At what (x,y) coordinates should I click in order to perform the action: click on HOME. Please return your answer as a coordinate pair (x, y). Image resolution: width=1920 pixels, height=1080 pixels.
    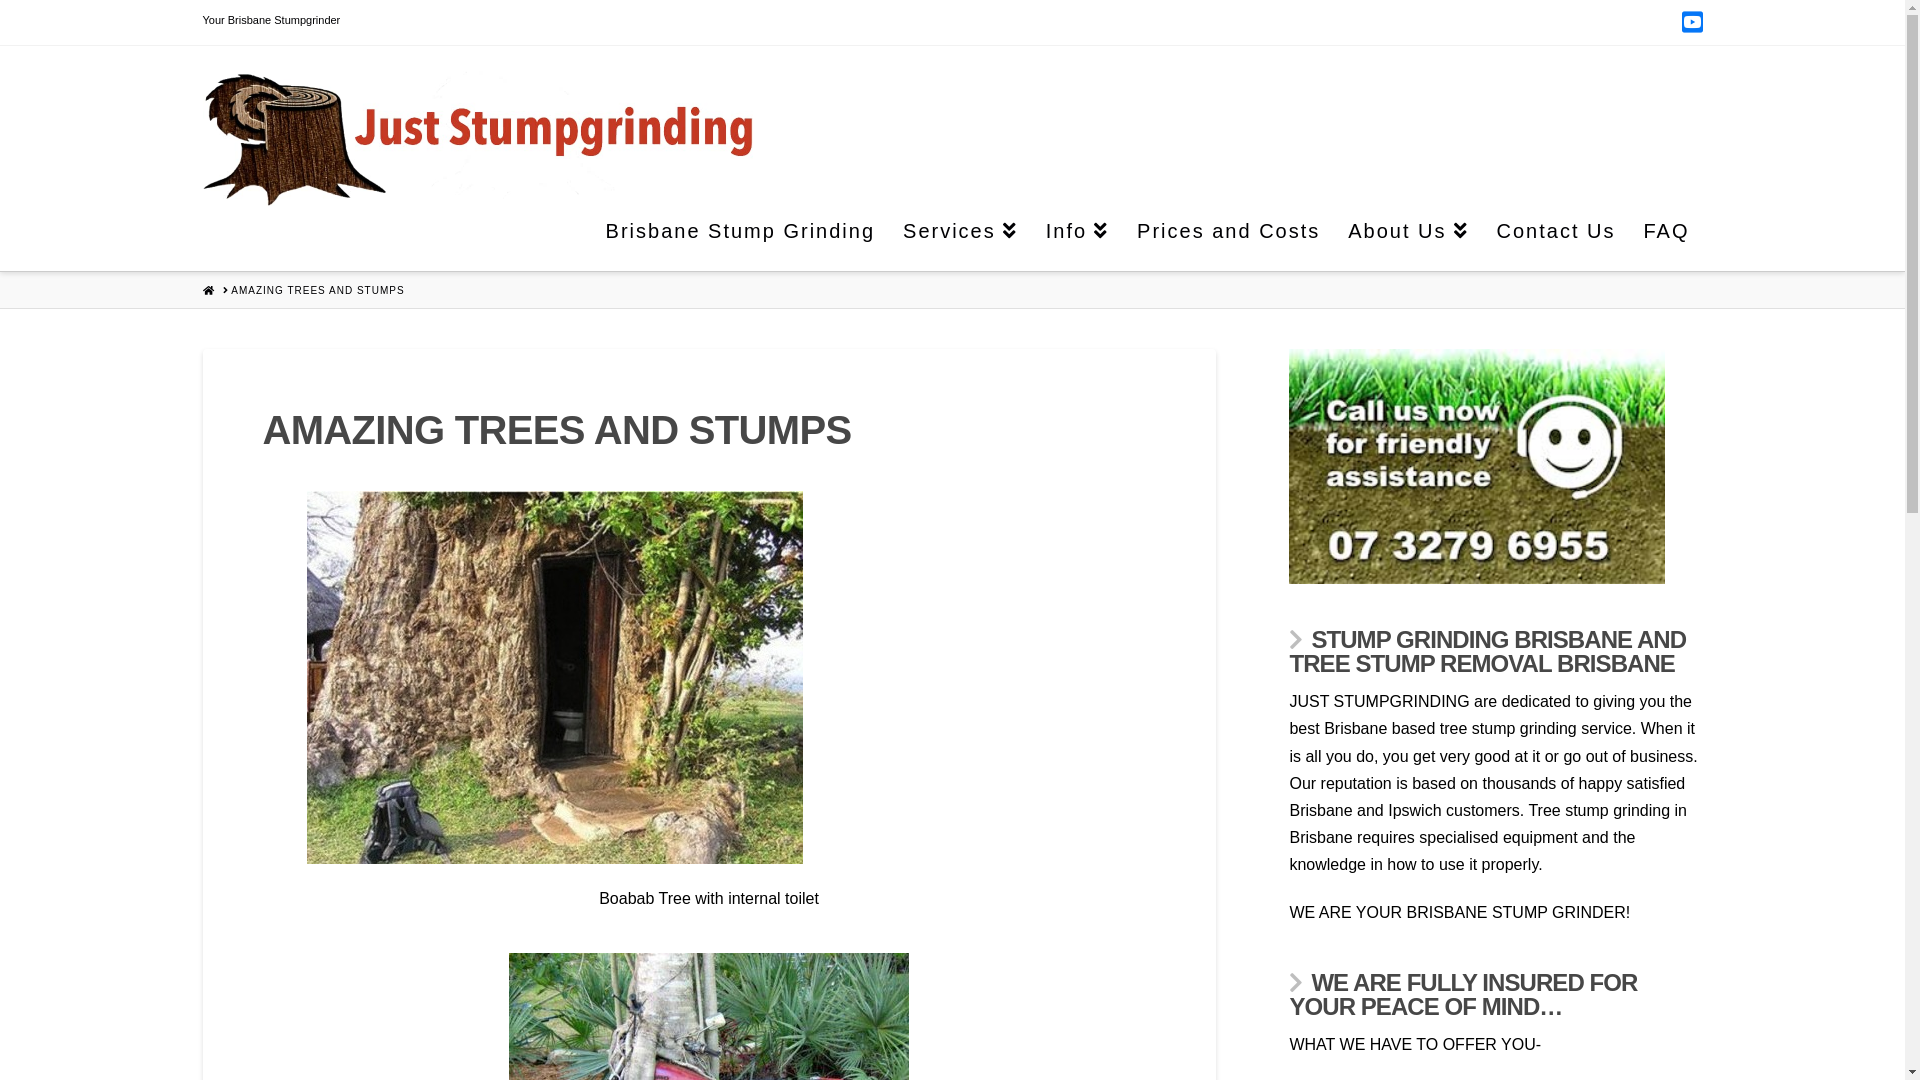
    Looking at the image, I should click on (208, 290).